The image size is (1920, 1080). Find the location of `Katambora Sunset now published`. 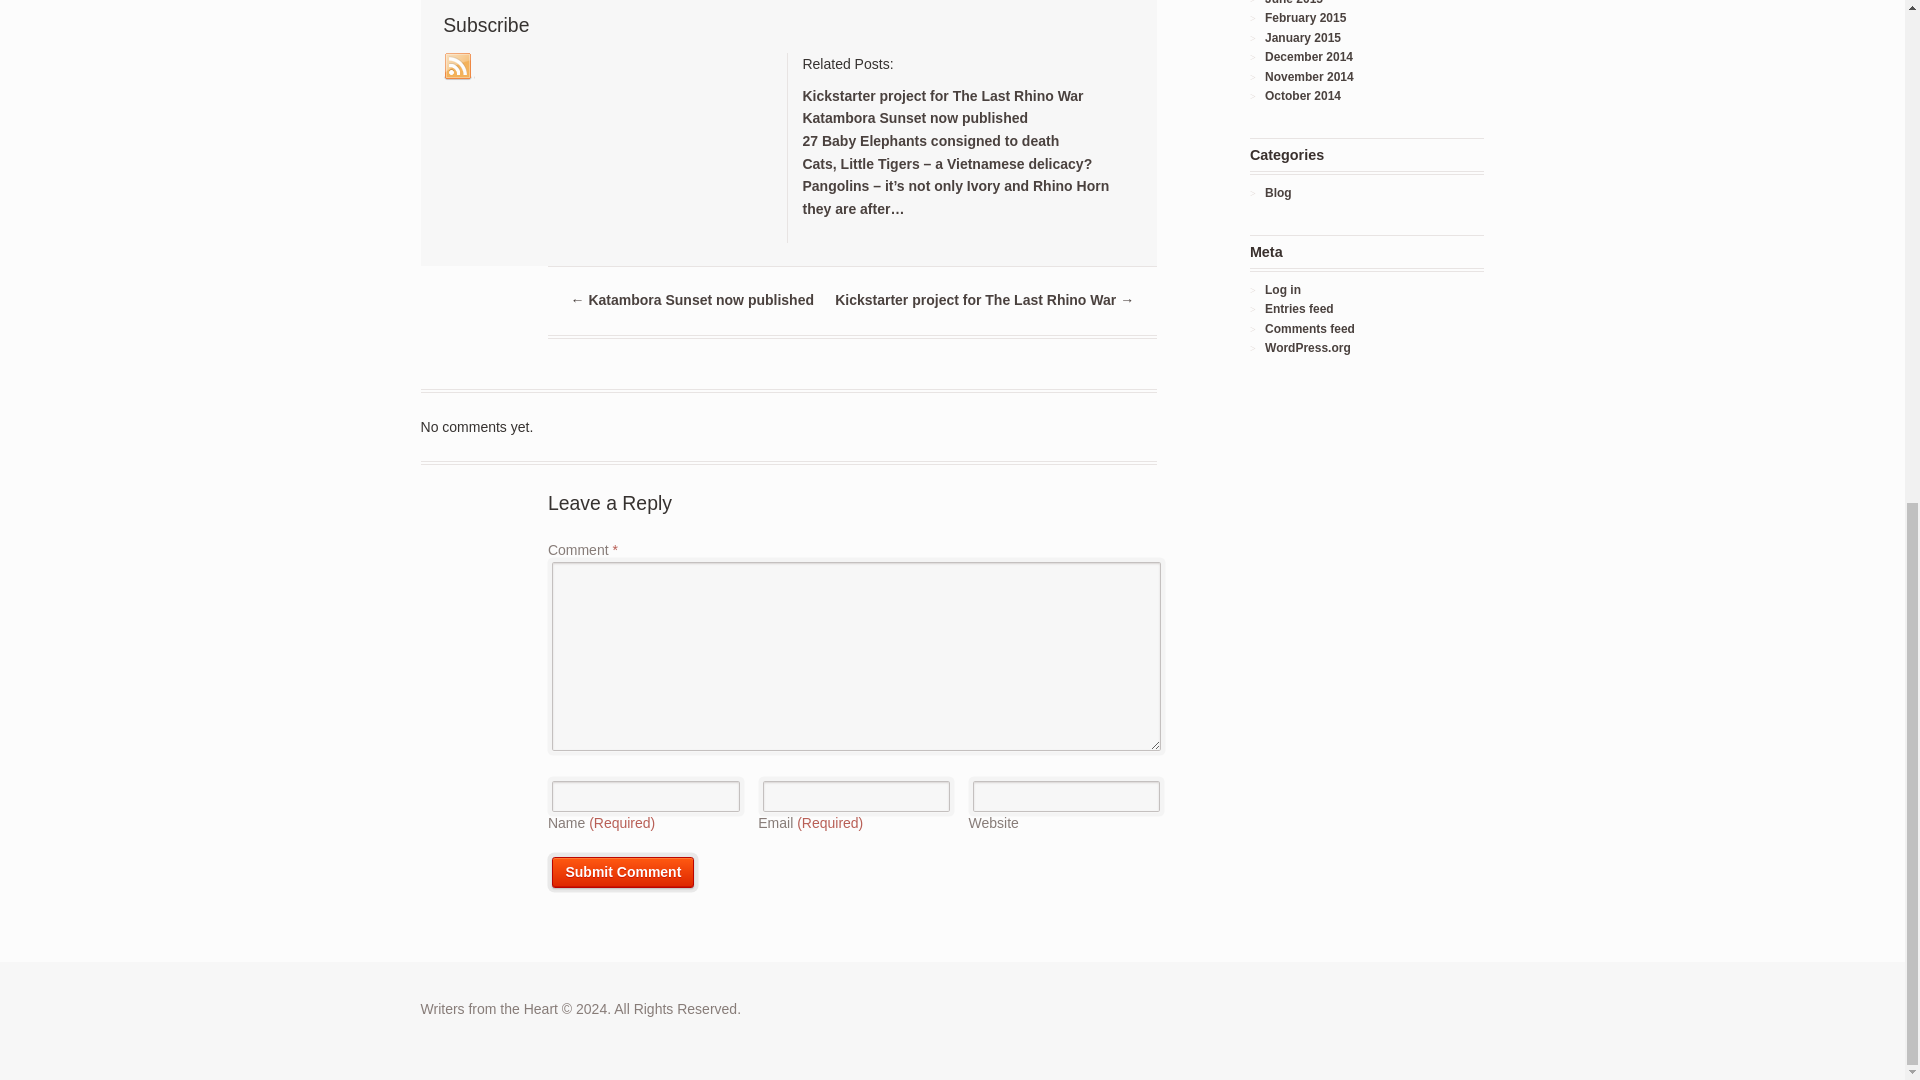

Katambora Sunset now published is located at coordinates (914, 118).